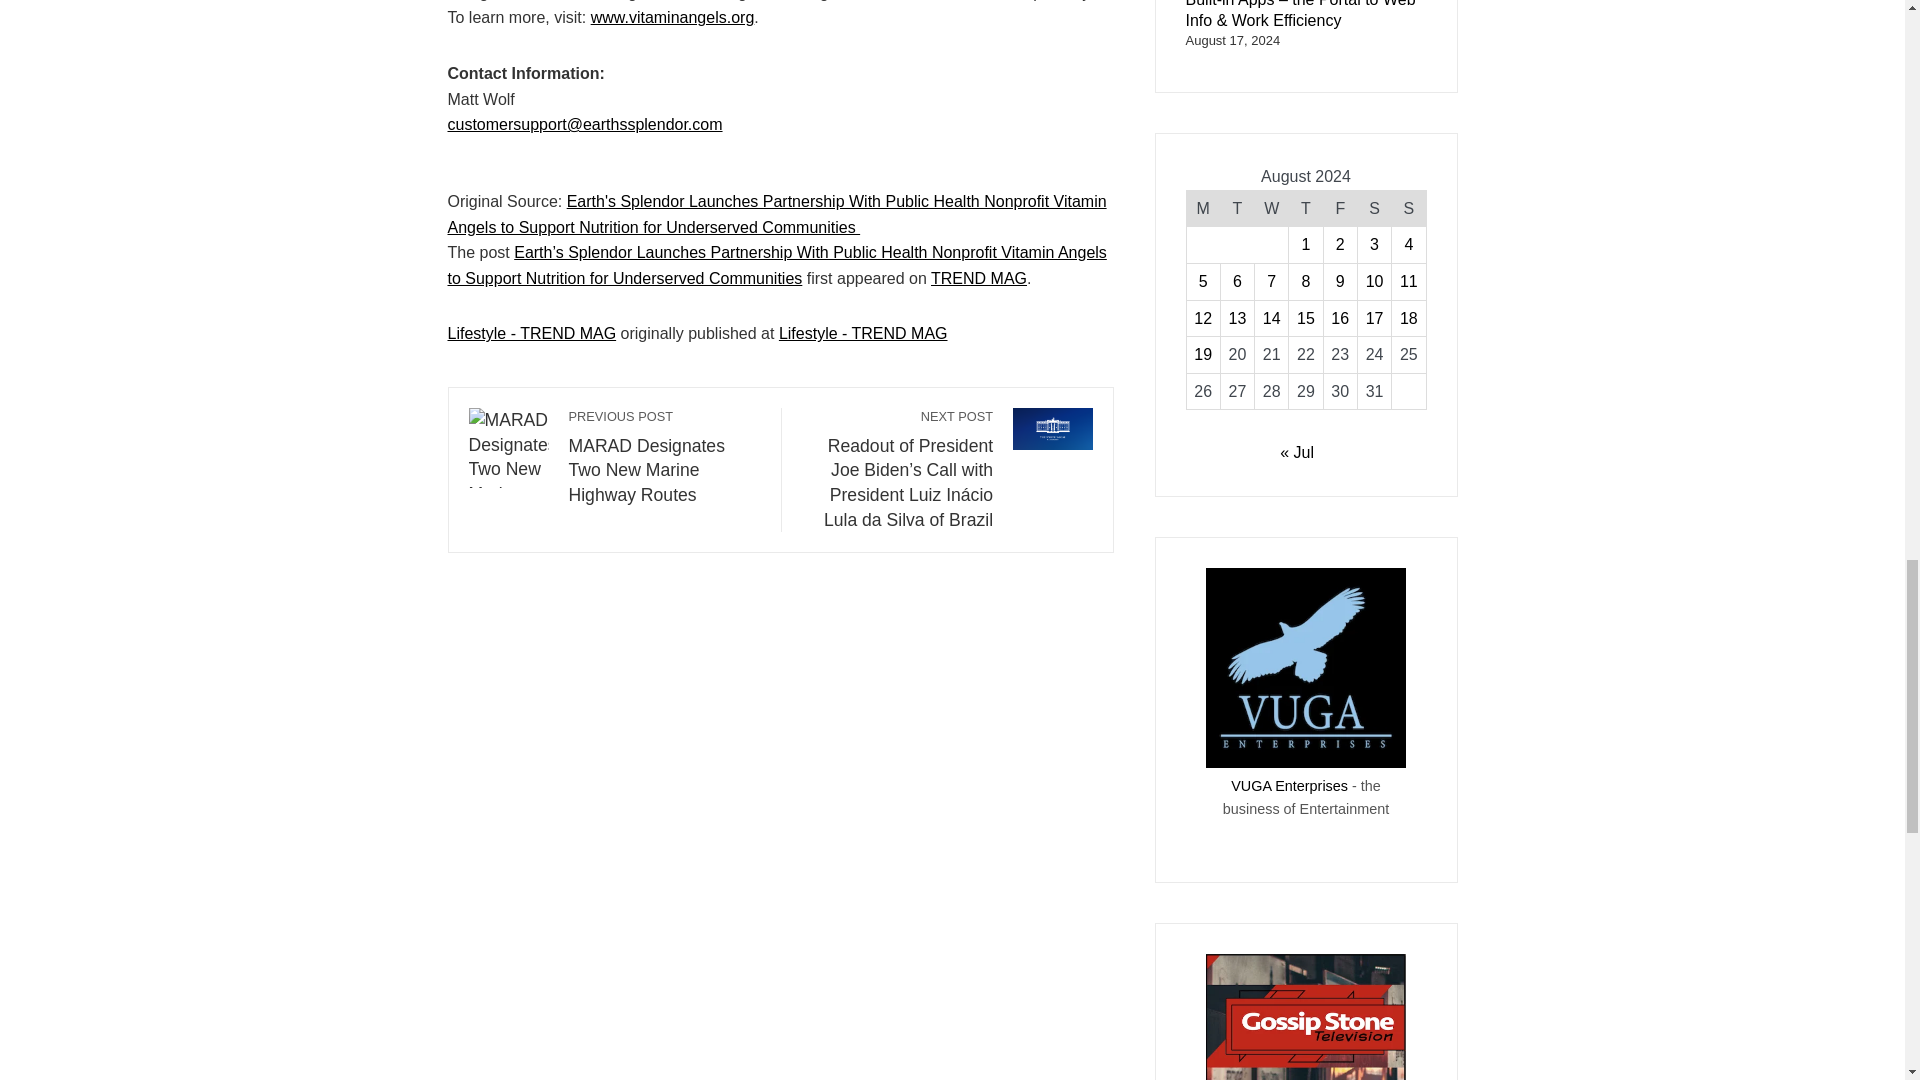  Describe the element at coordinates (864, 334) in the screenshot. I see `Lifestyle - TREND MAG` at that location.